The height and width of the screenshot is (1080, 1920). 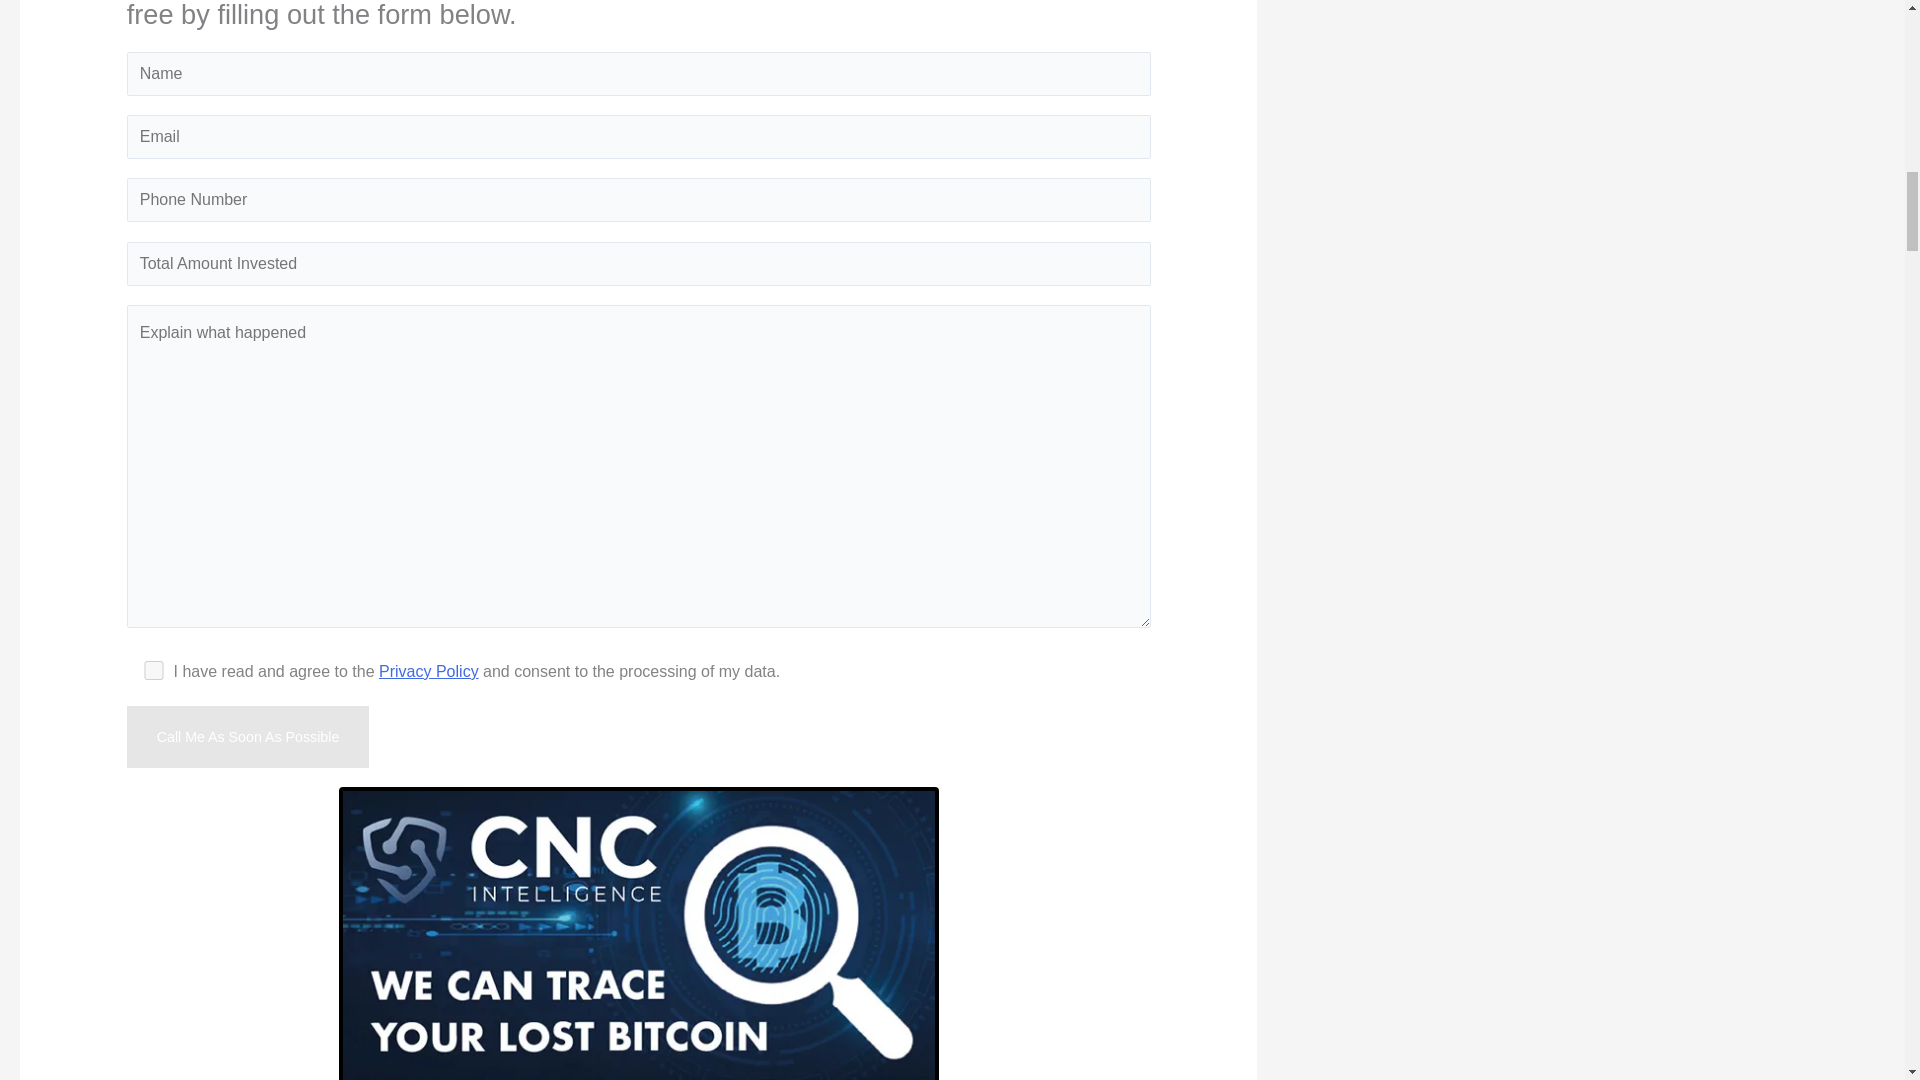 What do you see at coordinates (428, 672) in the screenshot?
I see `Privacy Policy` at bounding box center [428, 672].